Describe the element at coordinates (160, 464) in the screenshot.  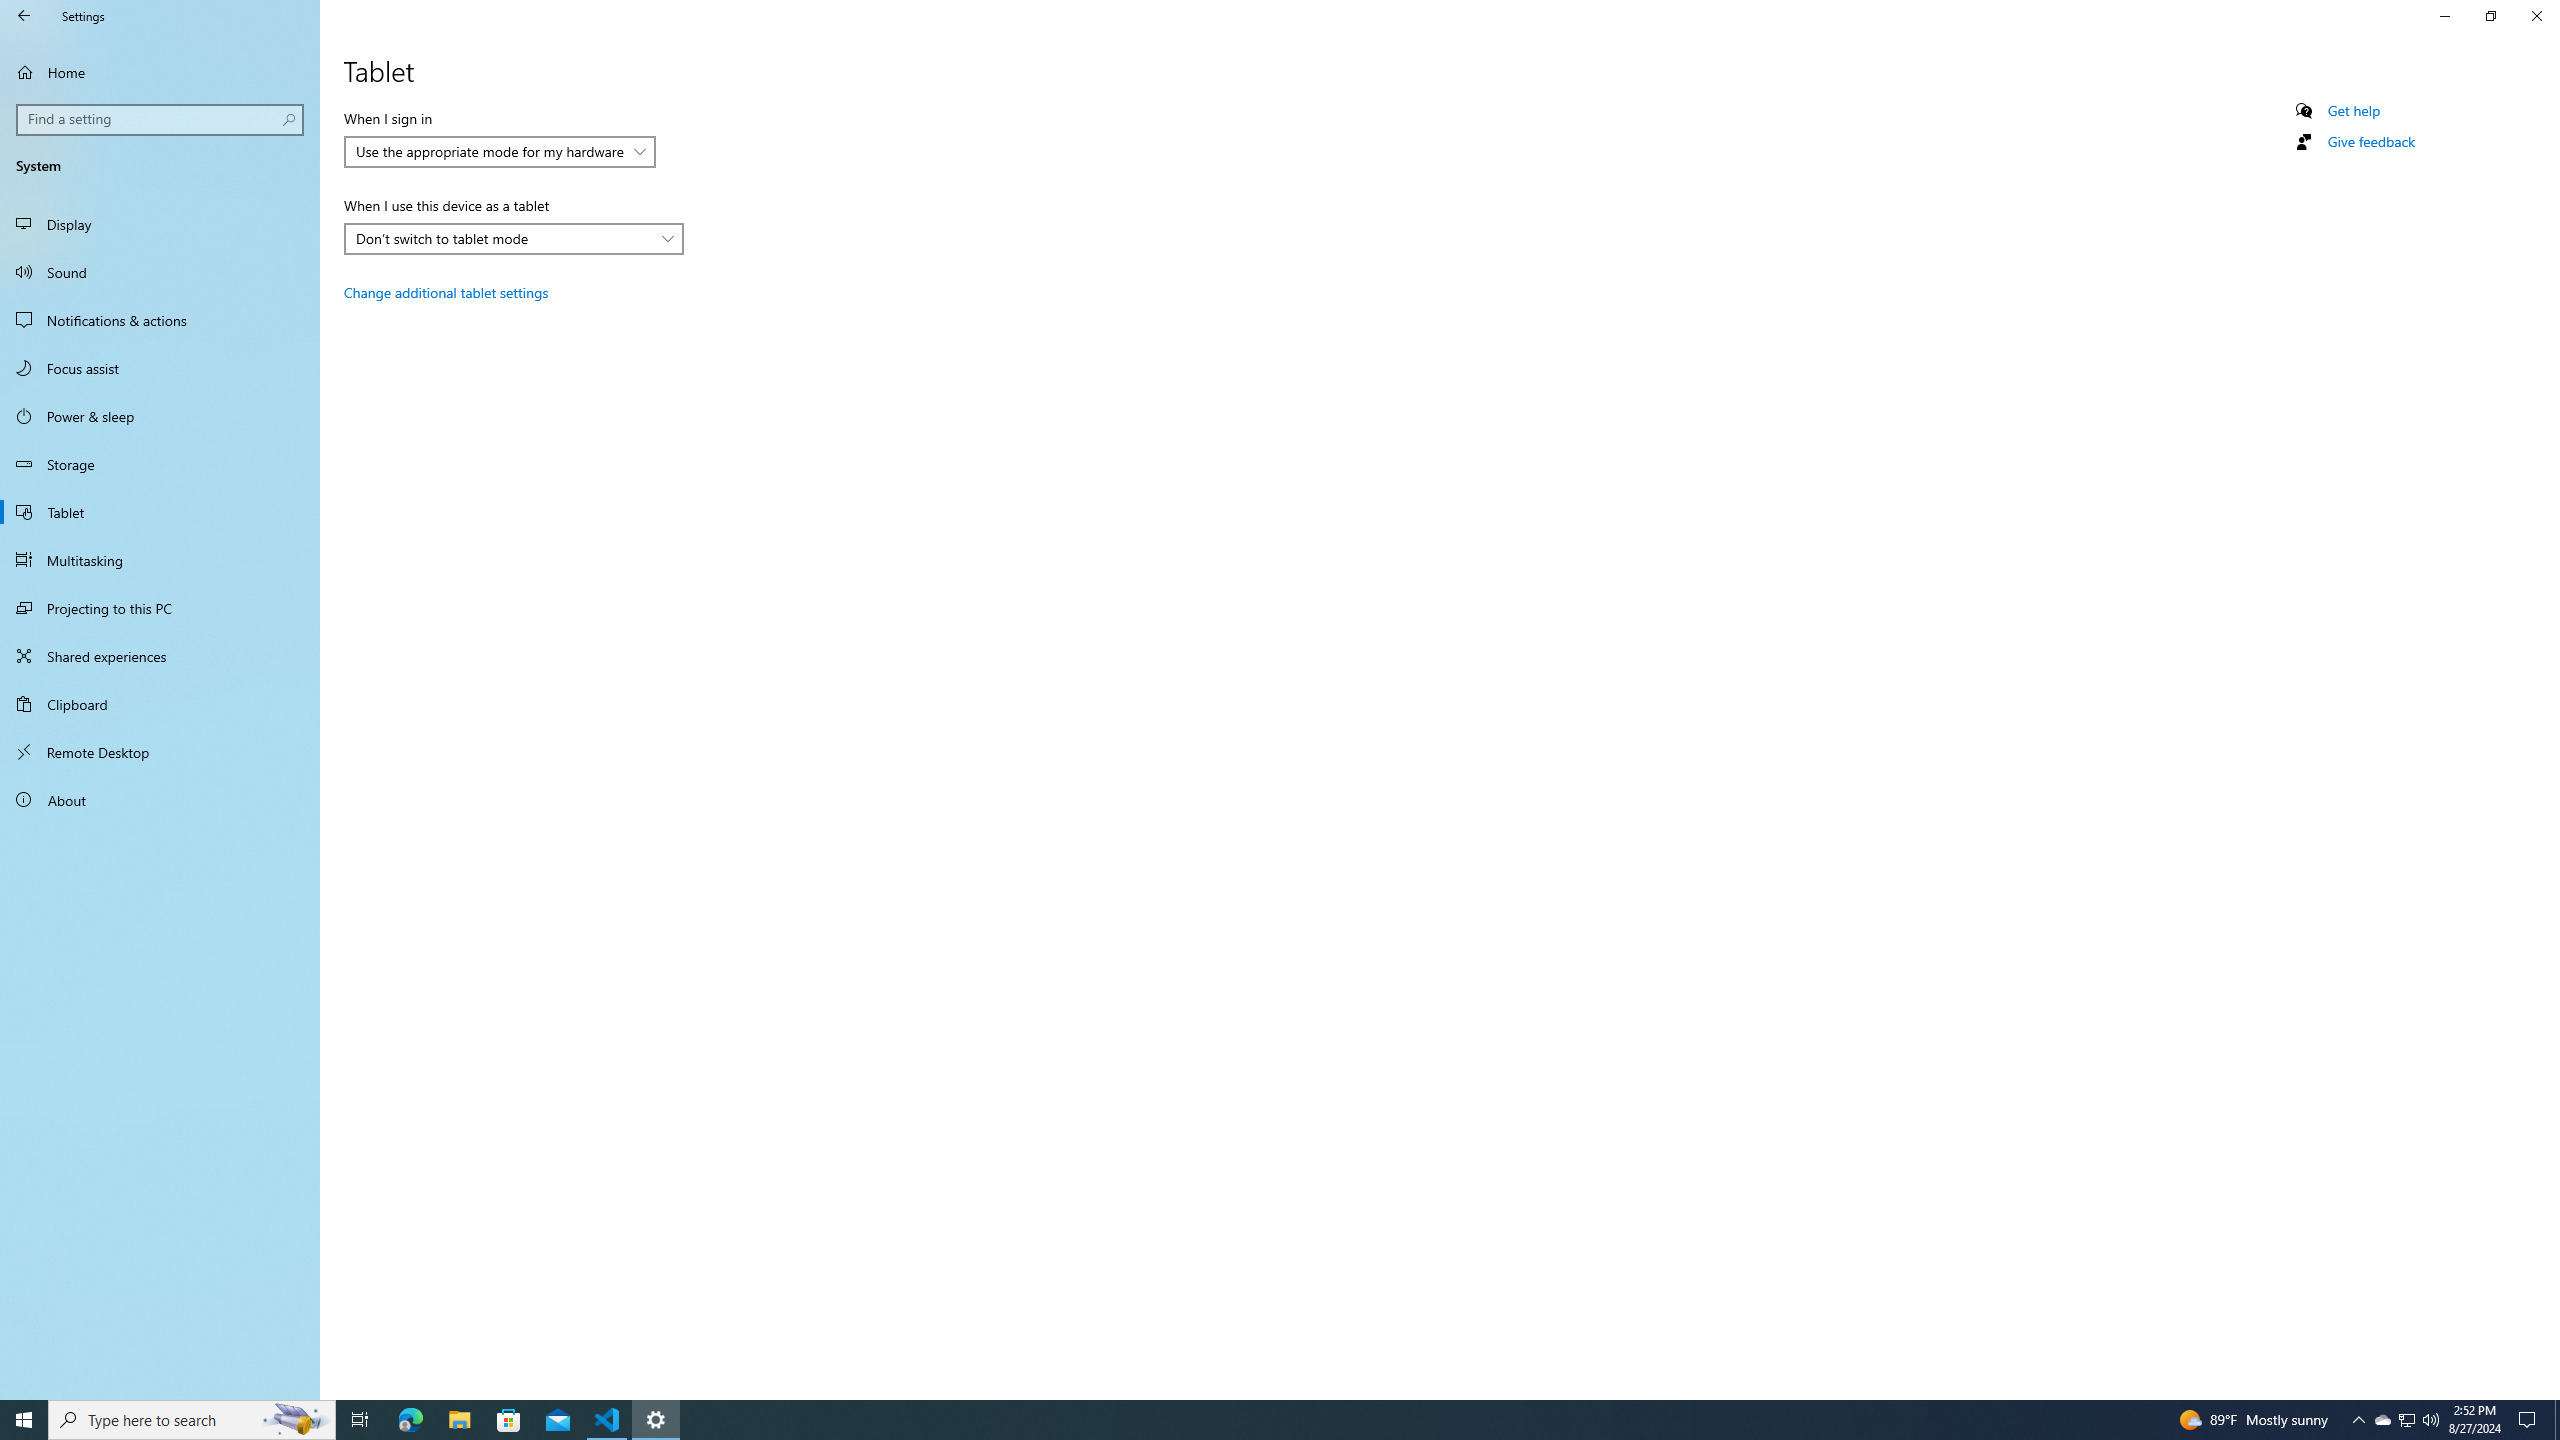
I see `Storage` at that location.